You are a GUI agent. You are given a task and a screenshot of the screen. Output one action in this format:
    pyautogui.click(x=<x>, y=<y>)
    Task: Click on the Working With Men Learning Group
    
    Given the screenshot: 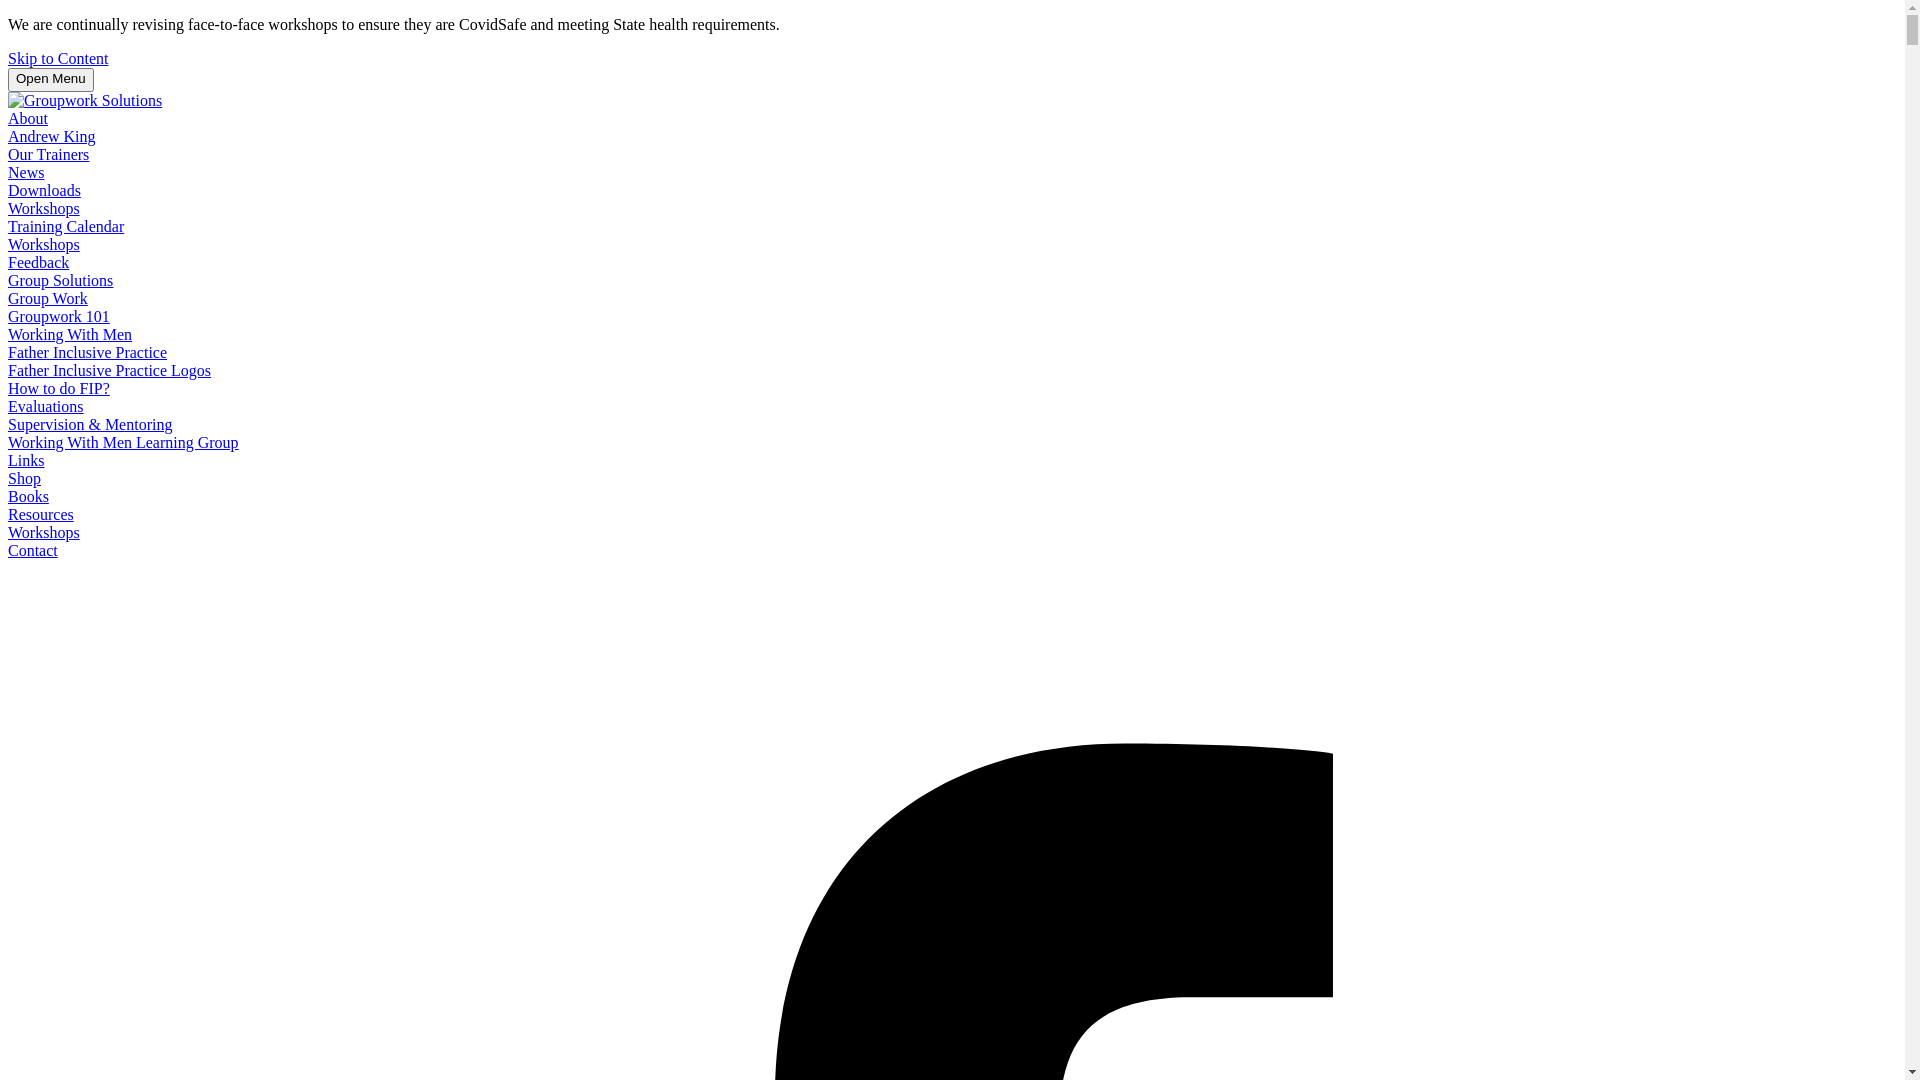 What is the action you would take?
    pyautogui.click(x=124, y=442)
    